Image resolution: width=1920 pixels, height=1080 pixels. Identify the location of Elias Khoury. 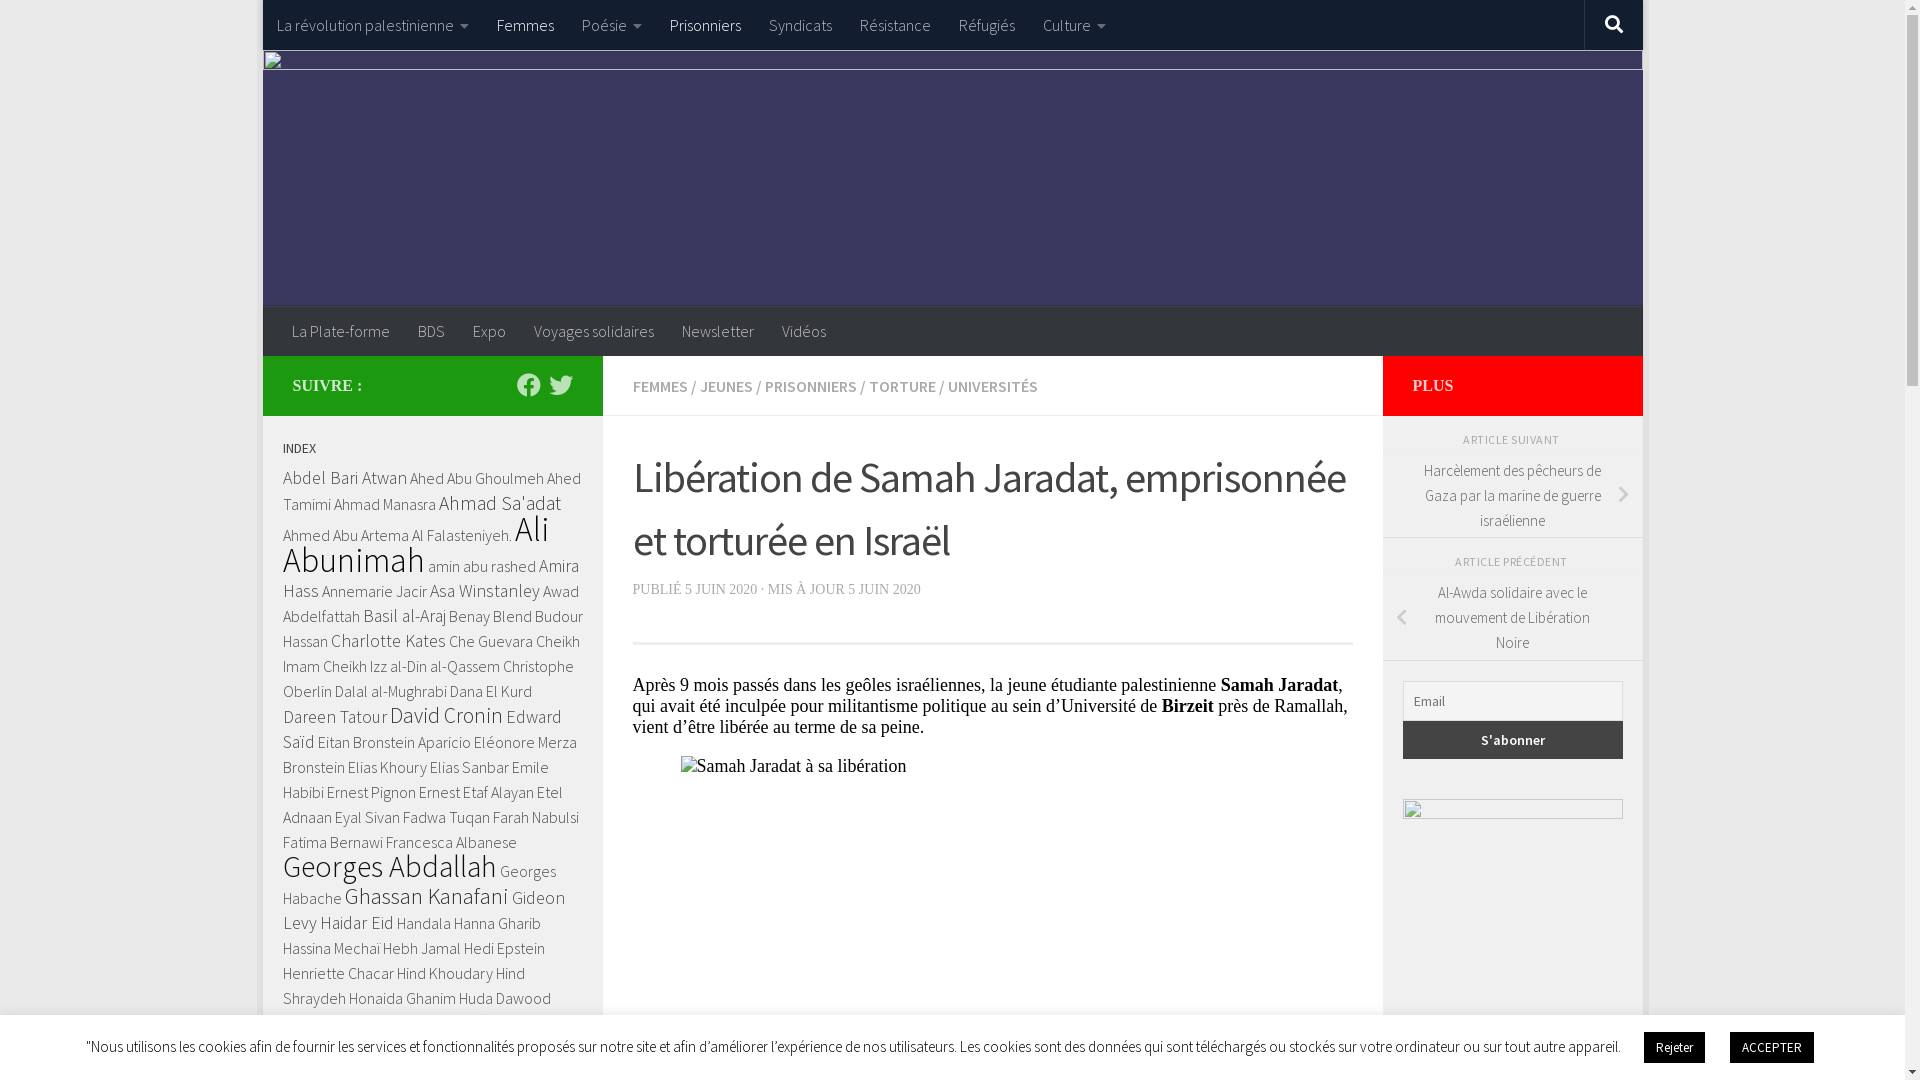
(388, 767).